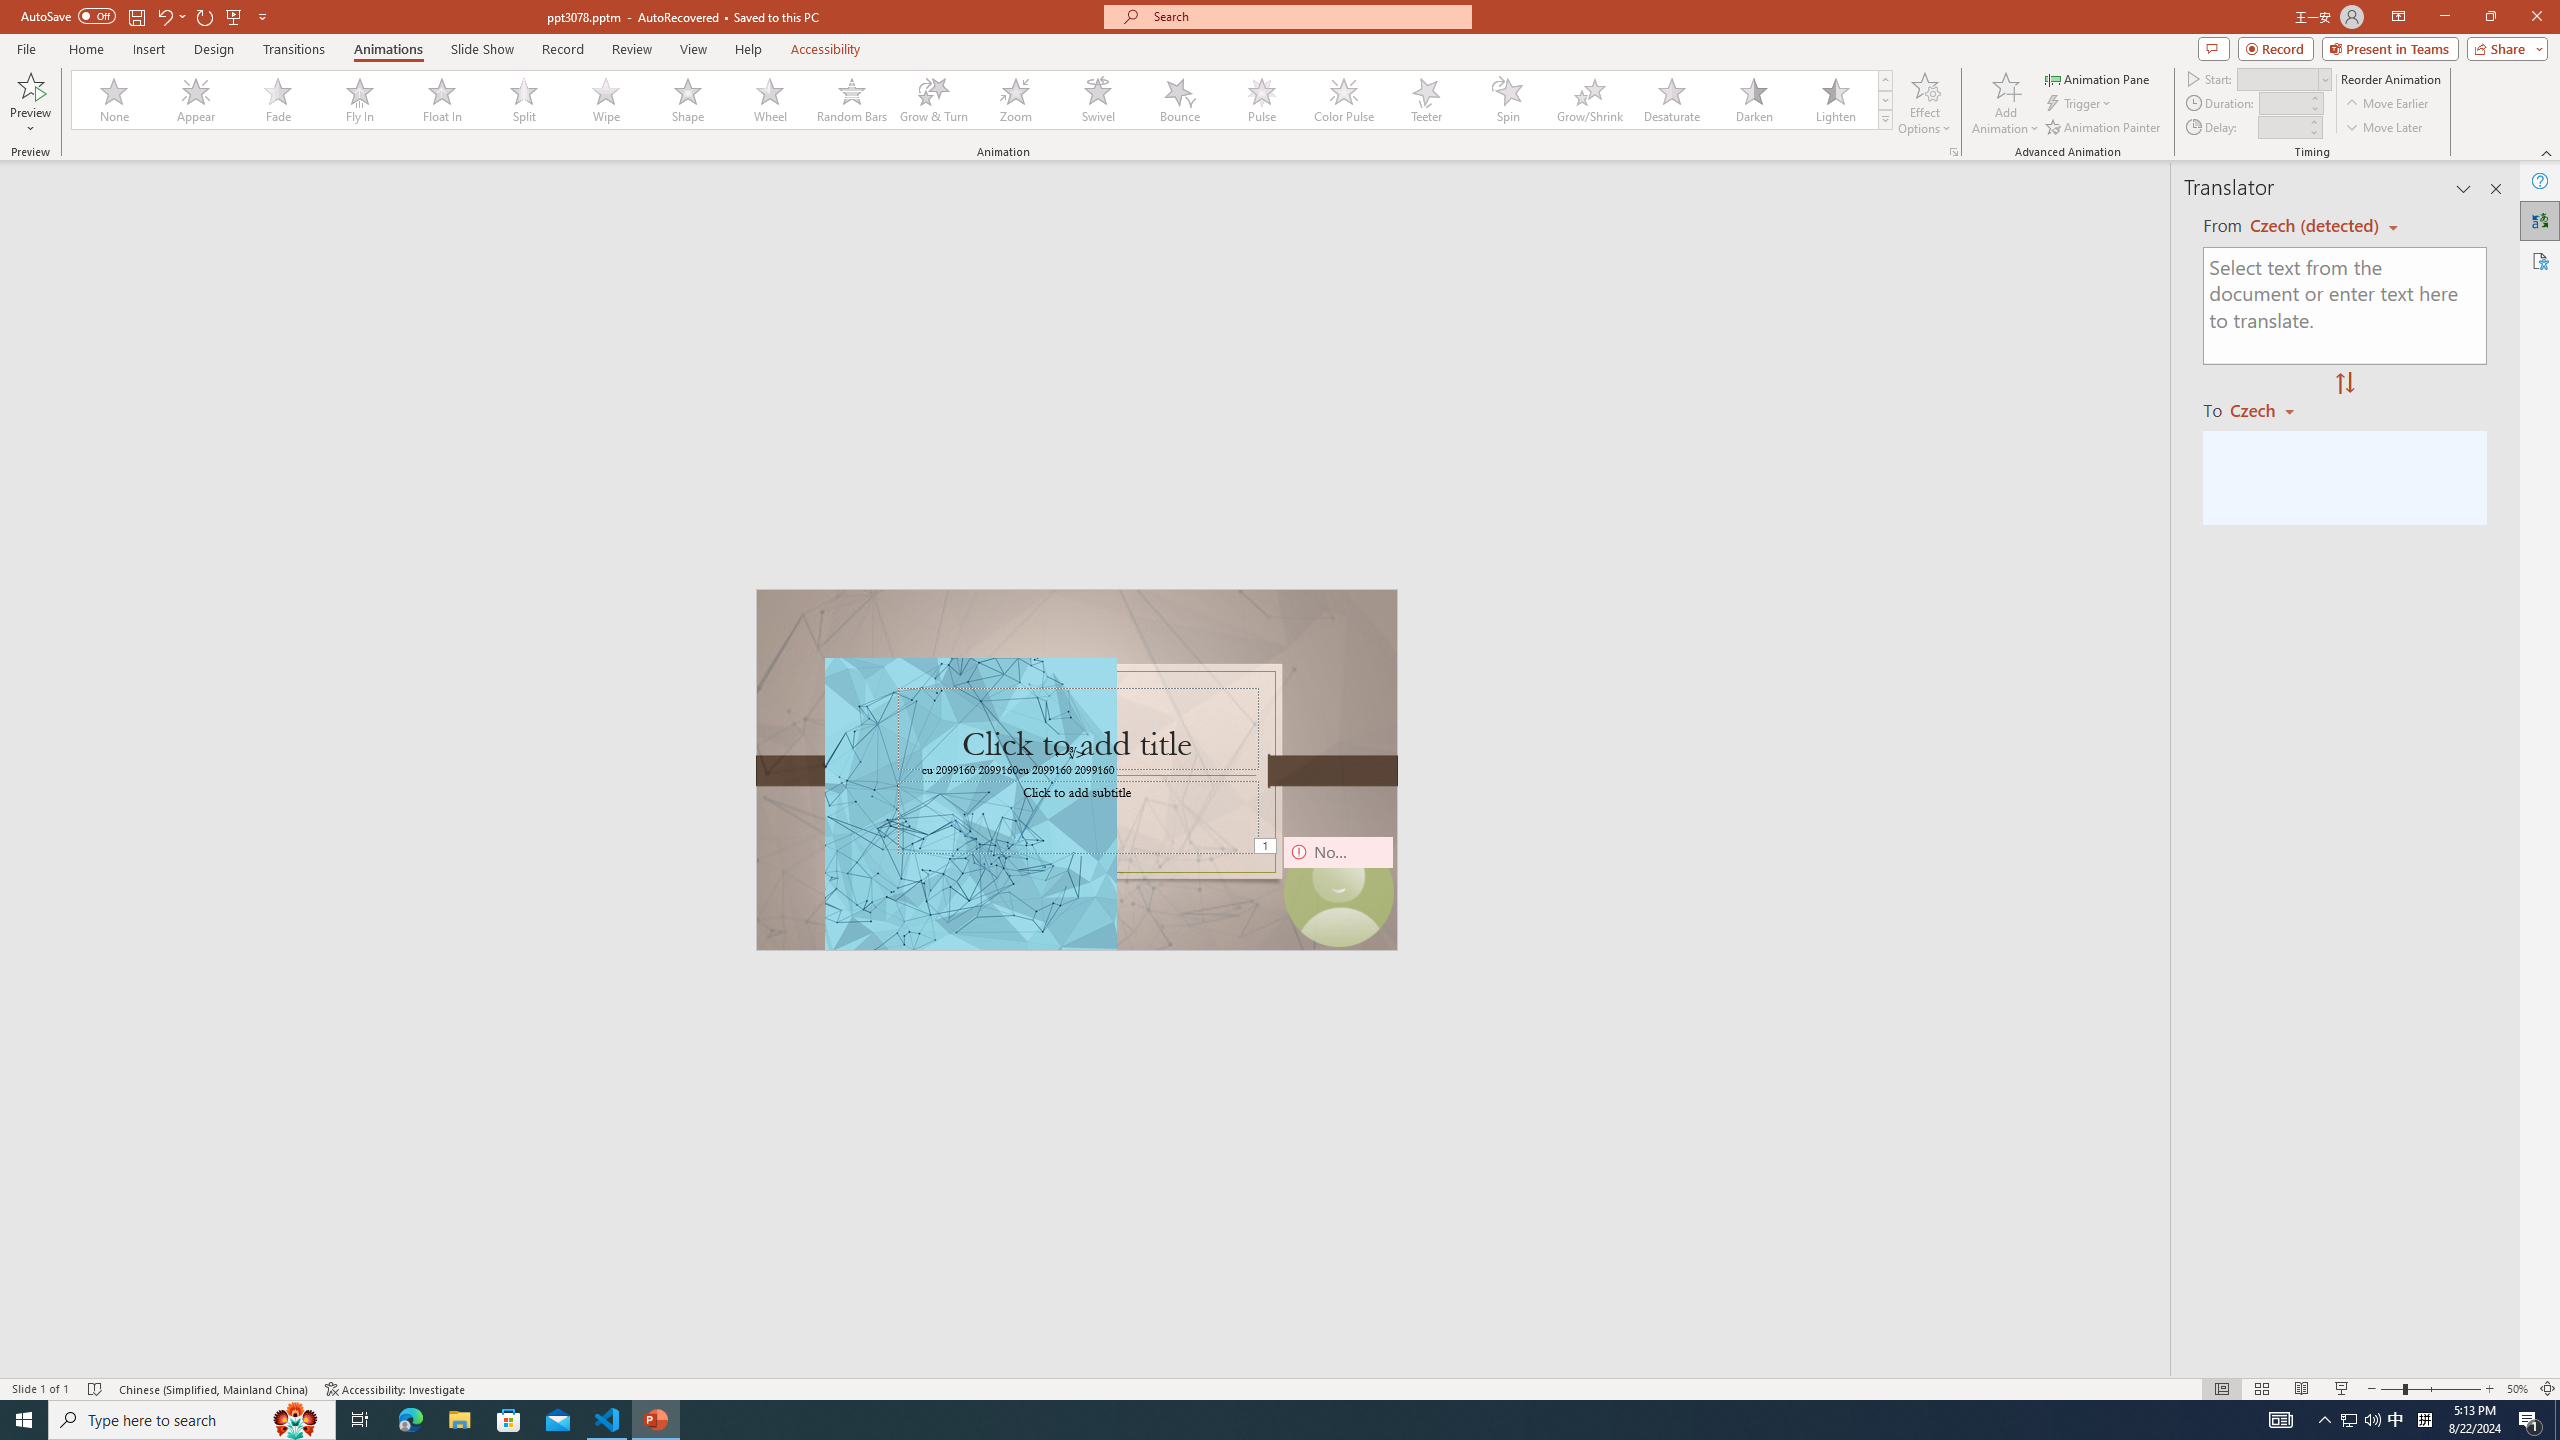 The image size is (2560, 1440). Describe the element at coordinates (1589, 100) in the screenshot. I see `Grow/Shrink` at that location.